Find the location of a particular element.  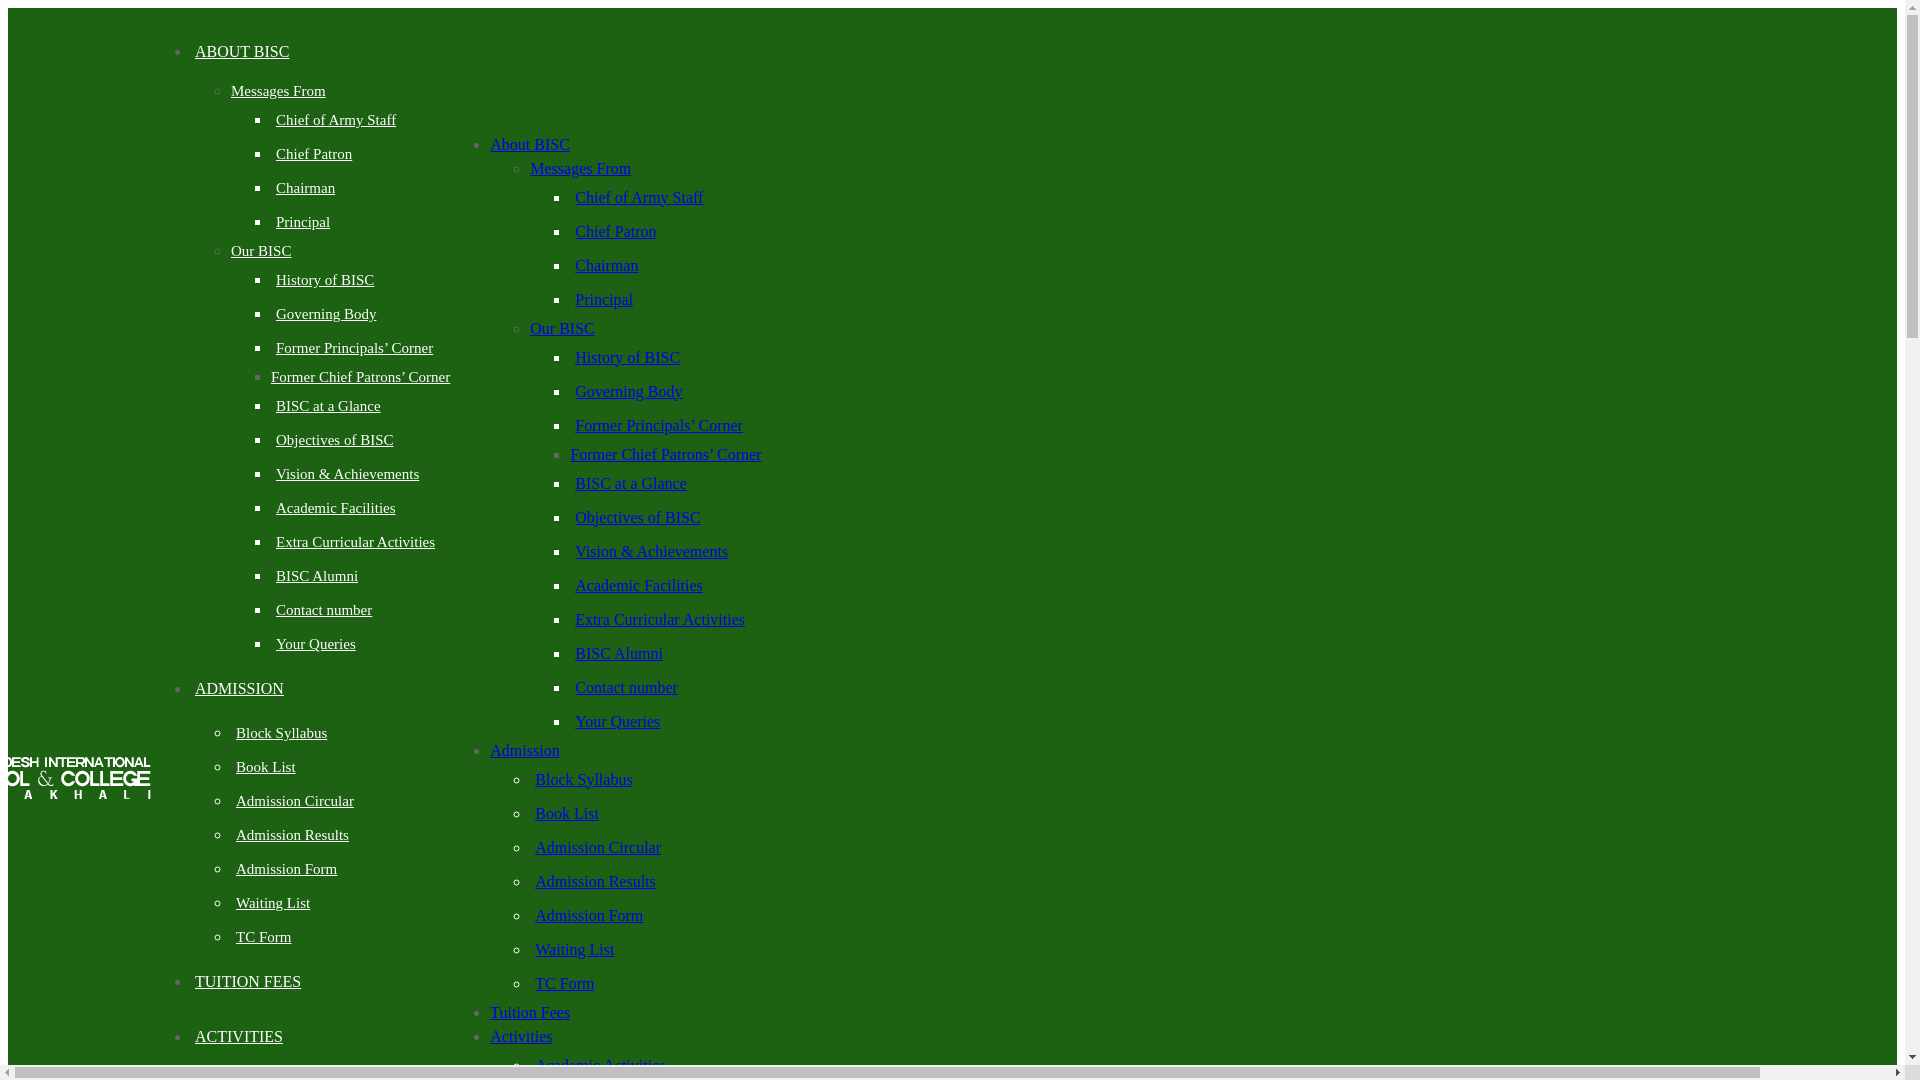

ADMISSION is located at coordinates (240, 688).